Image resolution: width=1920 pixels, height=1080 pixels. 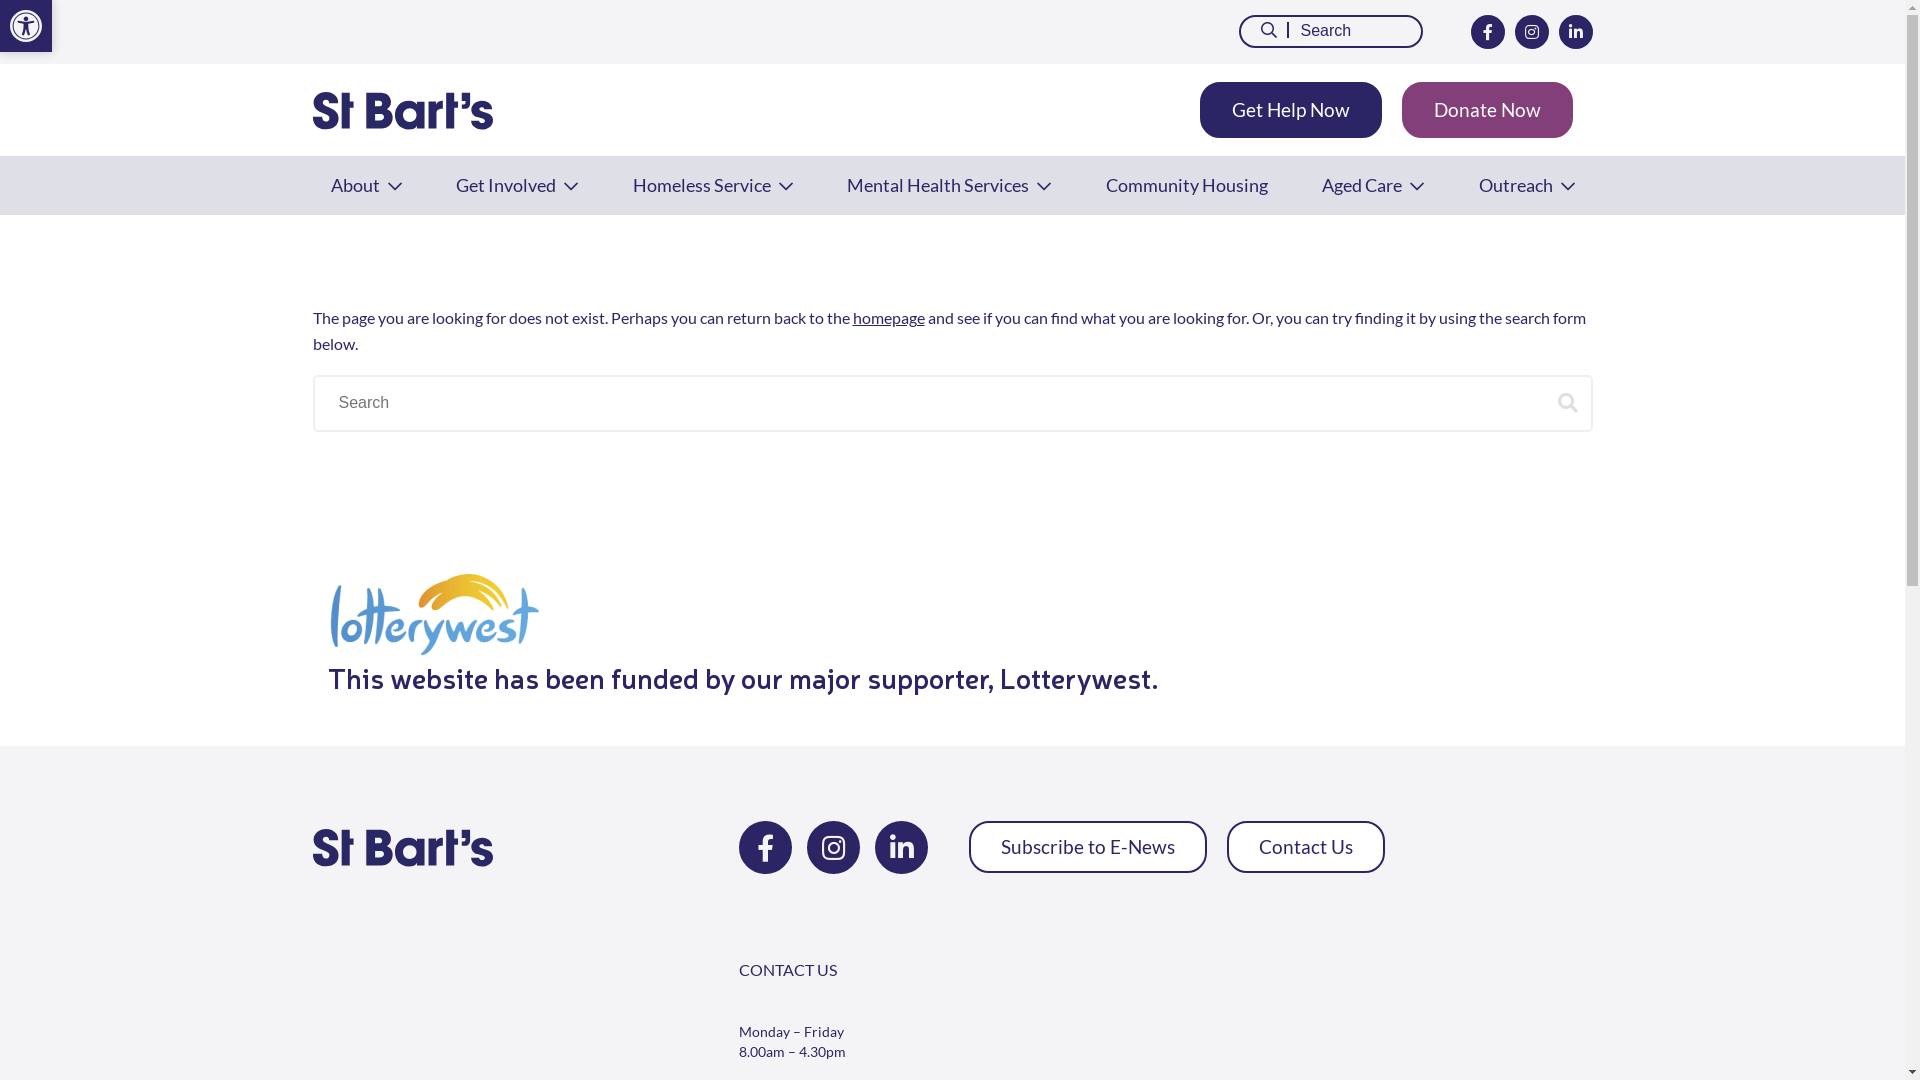 What do you see at coordinates (888, 318) in the screenshot?
I see `homepage` at bounding box center [888, 318].